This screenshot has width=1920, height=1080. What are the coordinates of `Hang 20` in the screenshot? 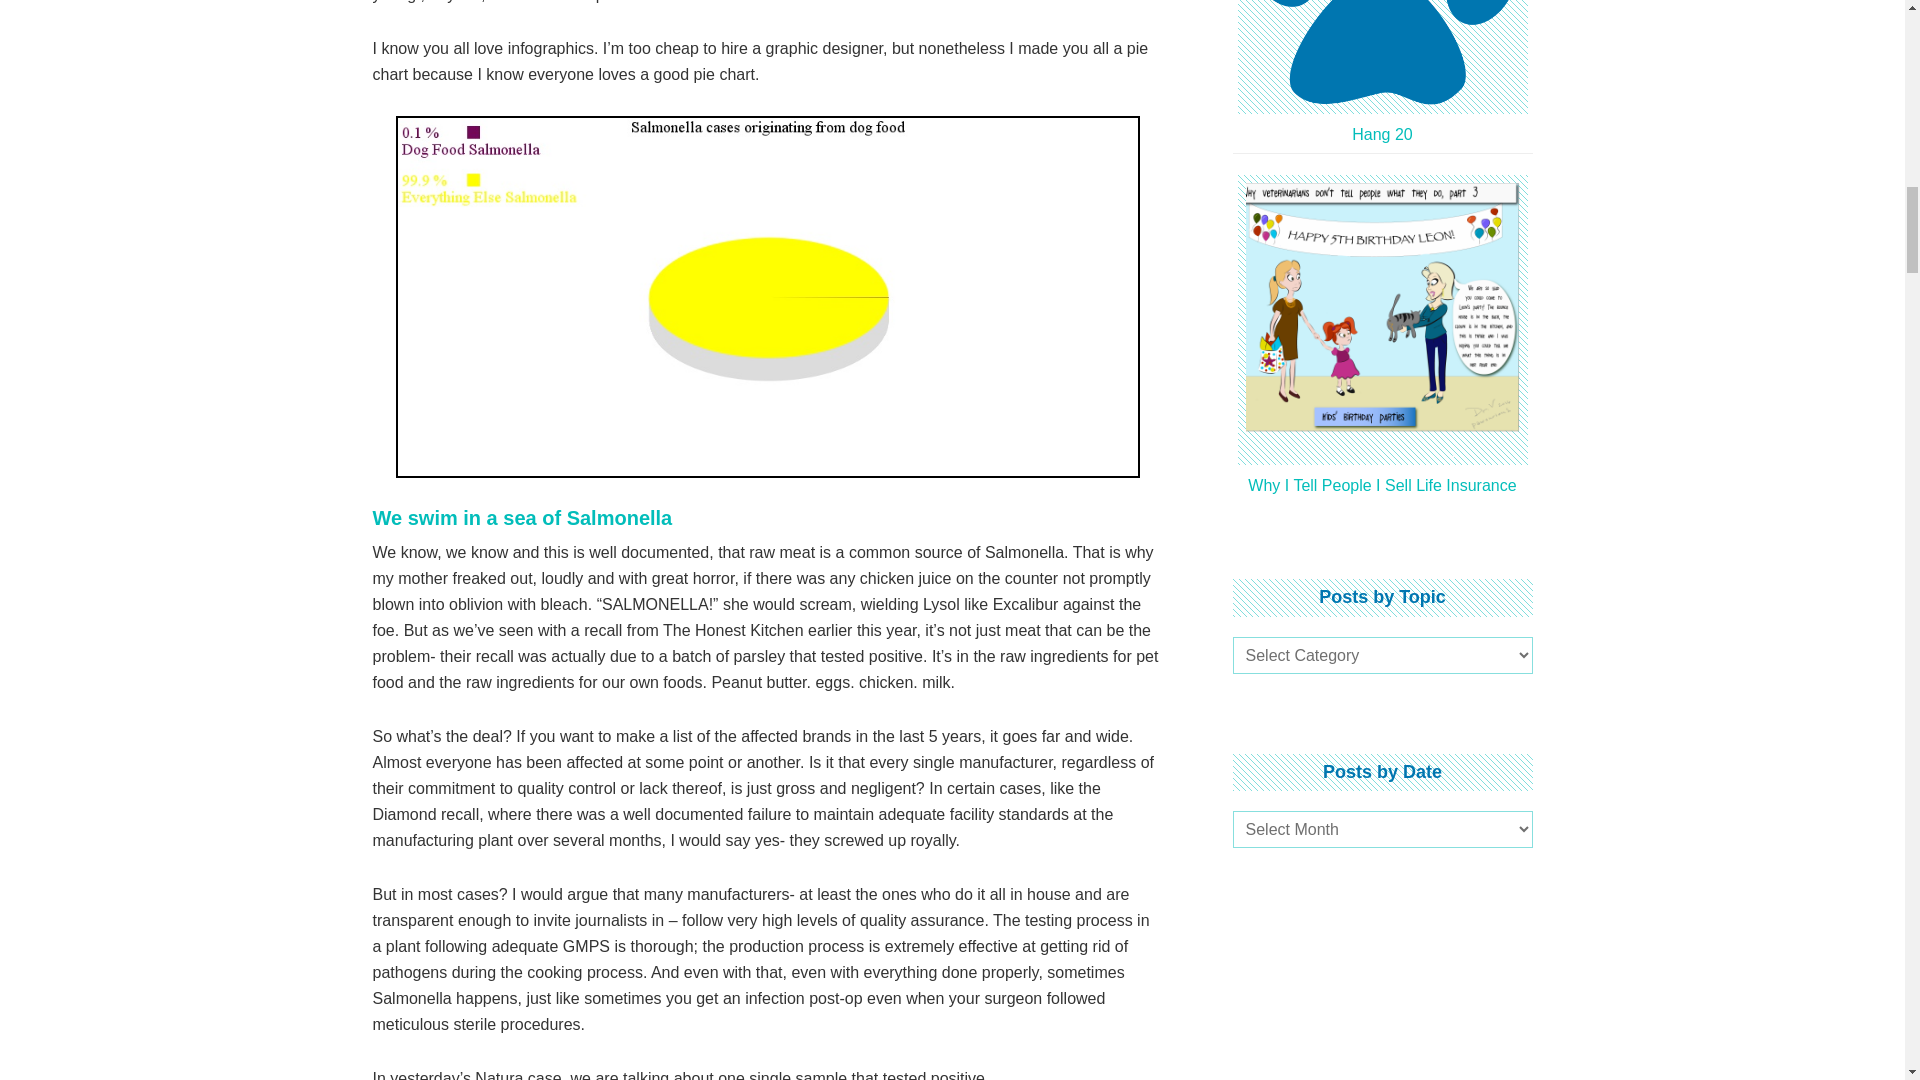 It's located at (1383, 108).